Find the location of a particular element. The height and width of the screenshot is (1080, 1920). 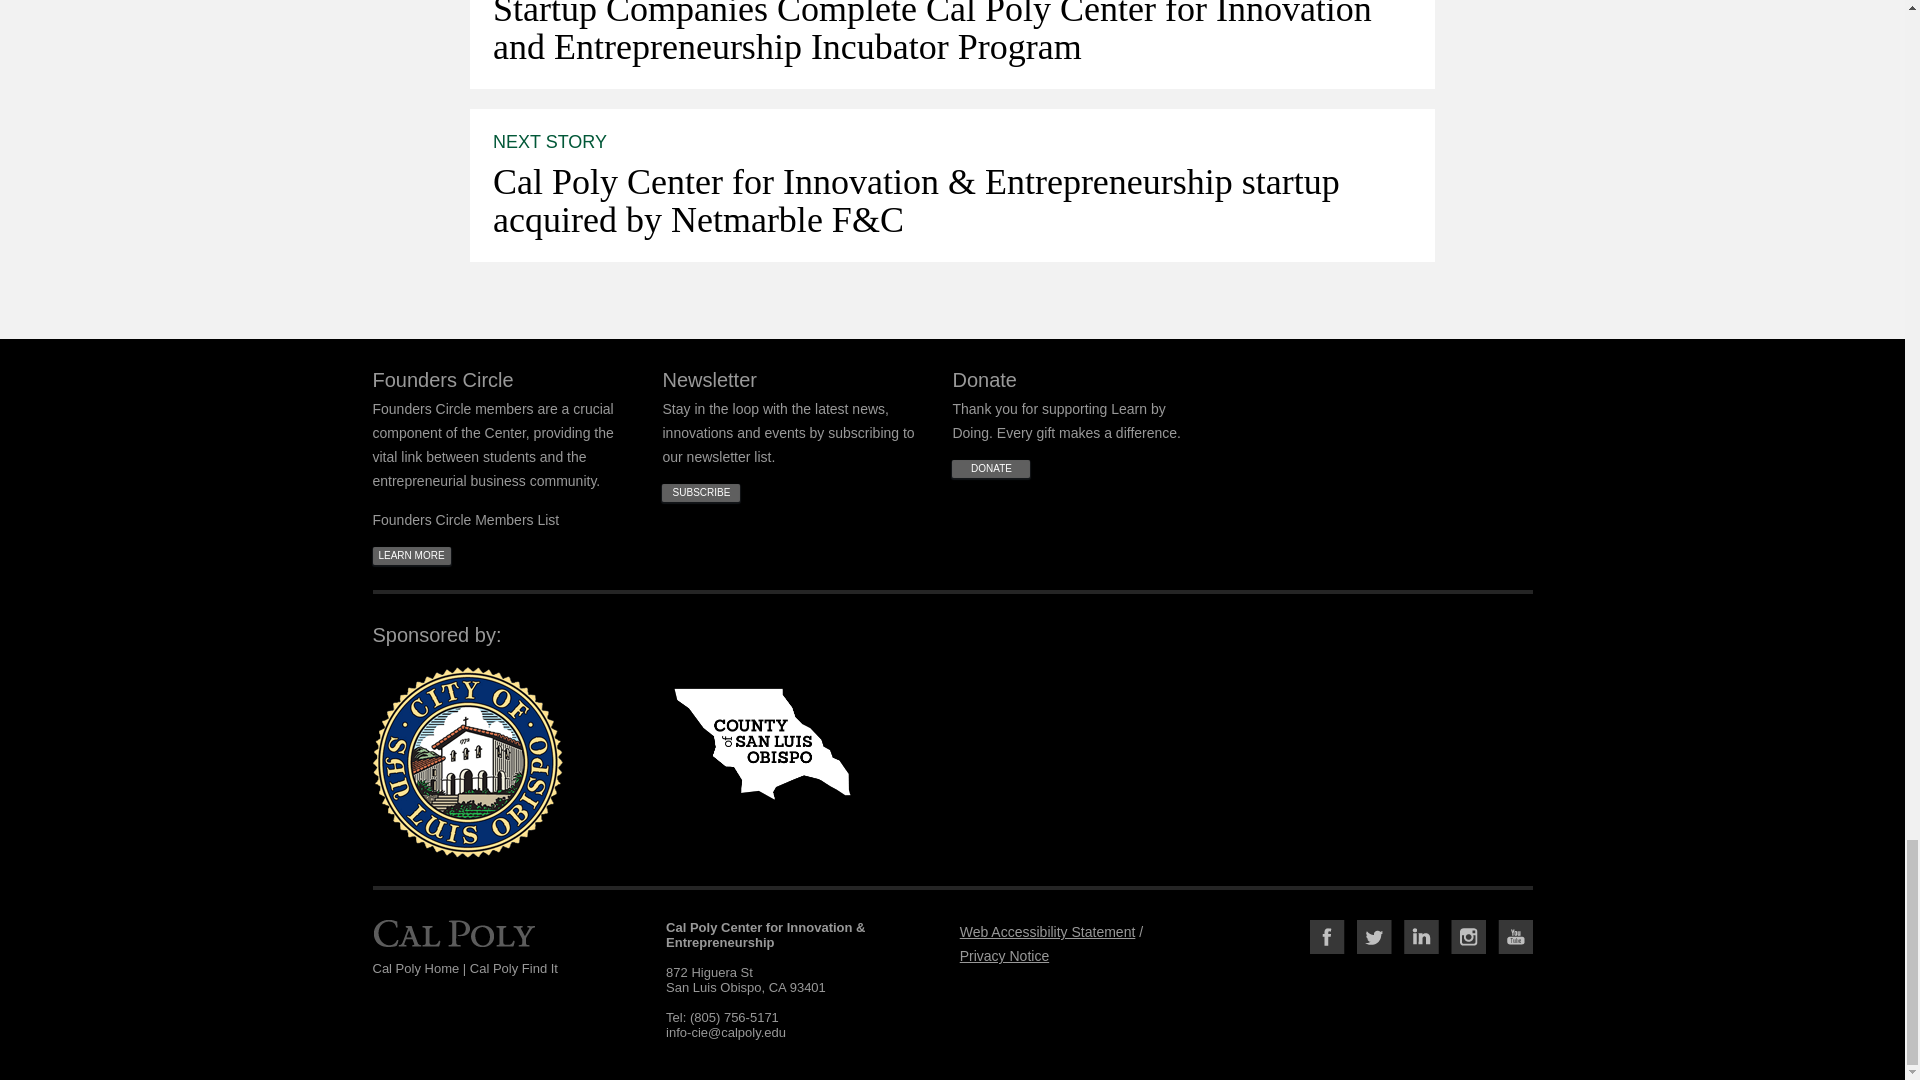

DONATE is located at coordinates (990, 469).